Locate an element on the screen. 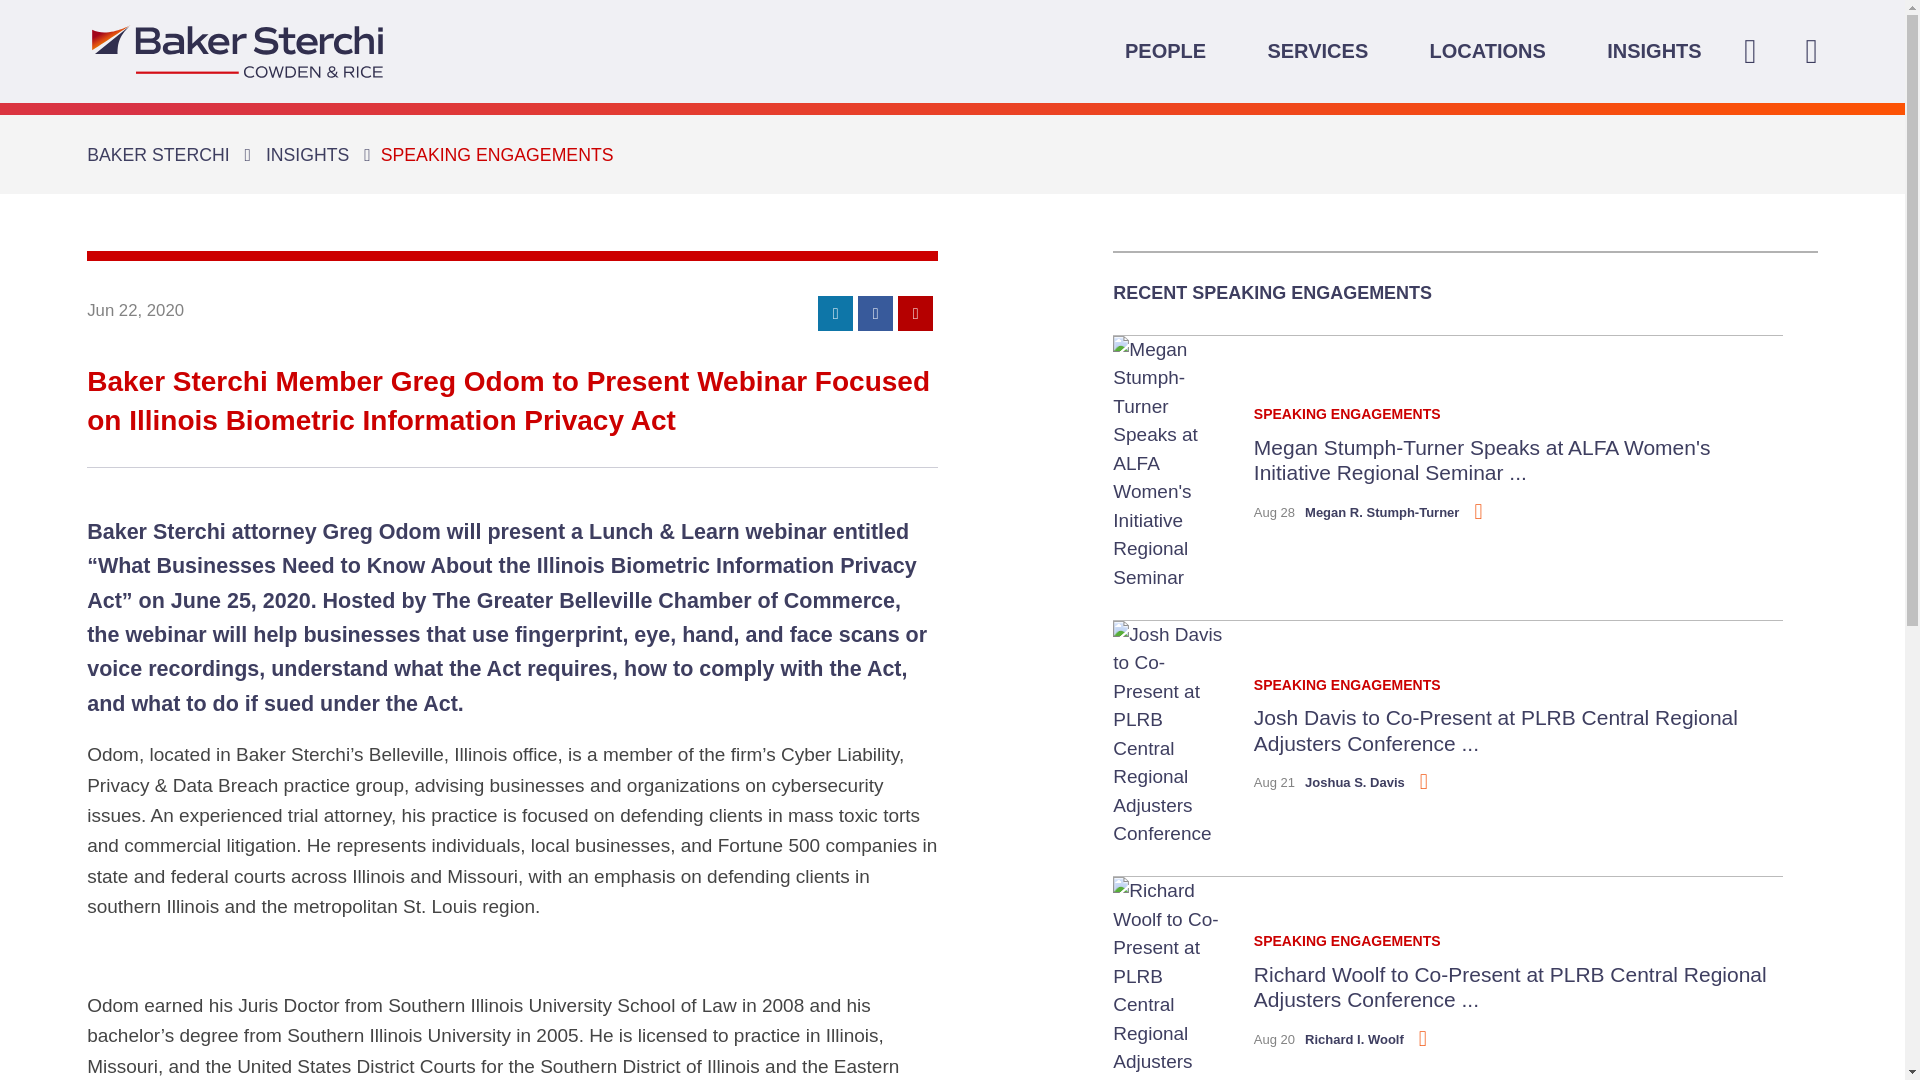 This screenshot has height=1080, width=1920. SERVICES is located at coordinates (1317, 50).